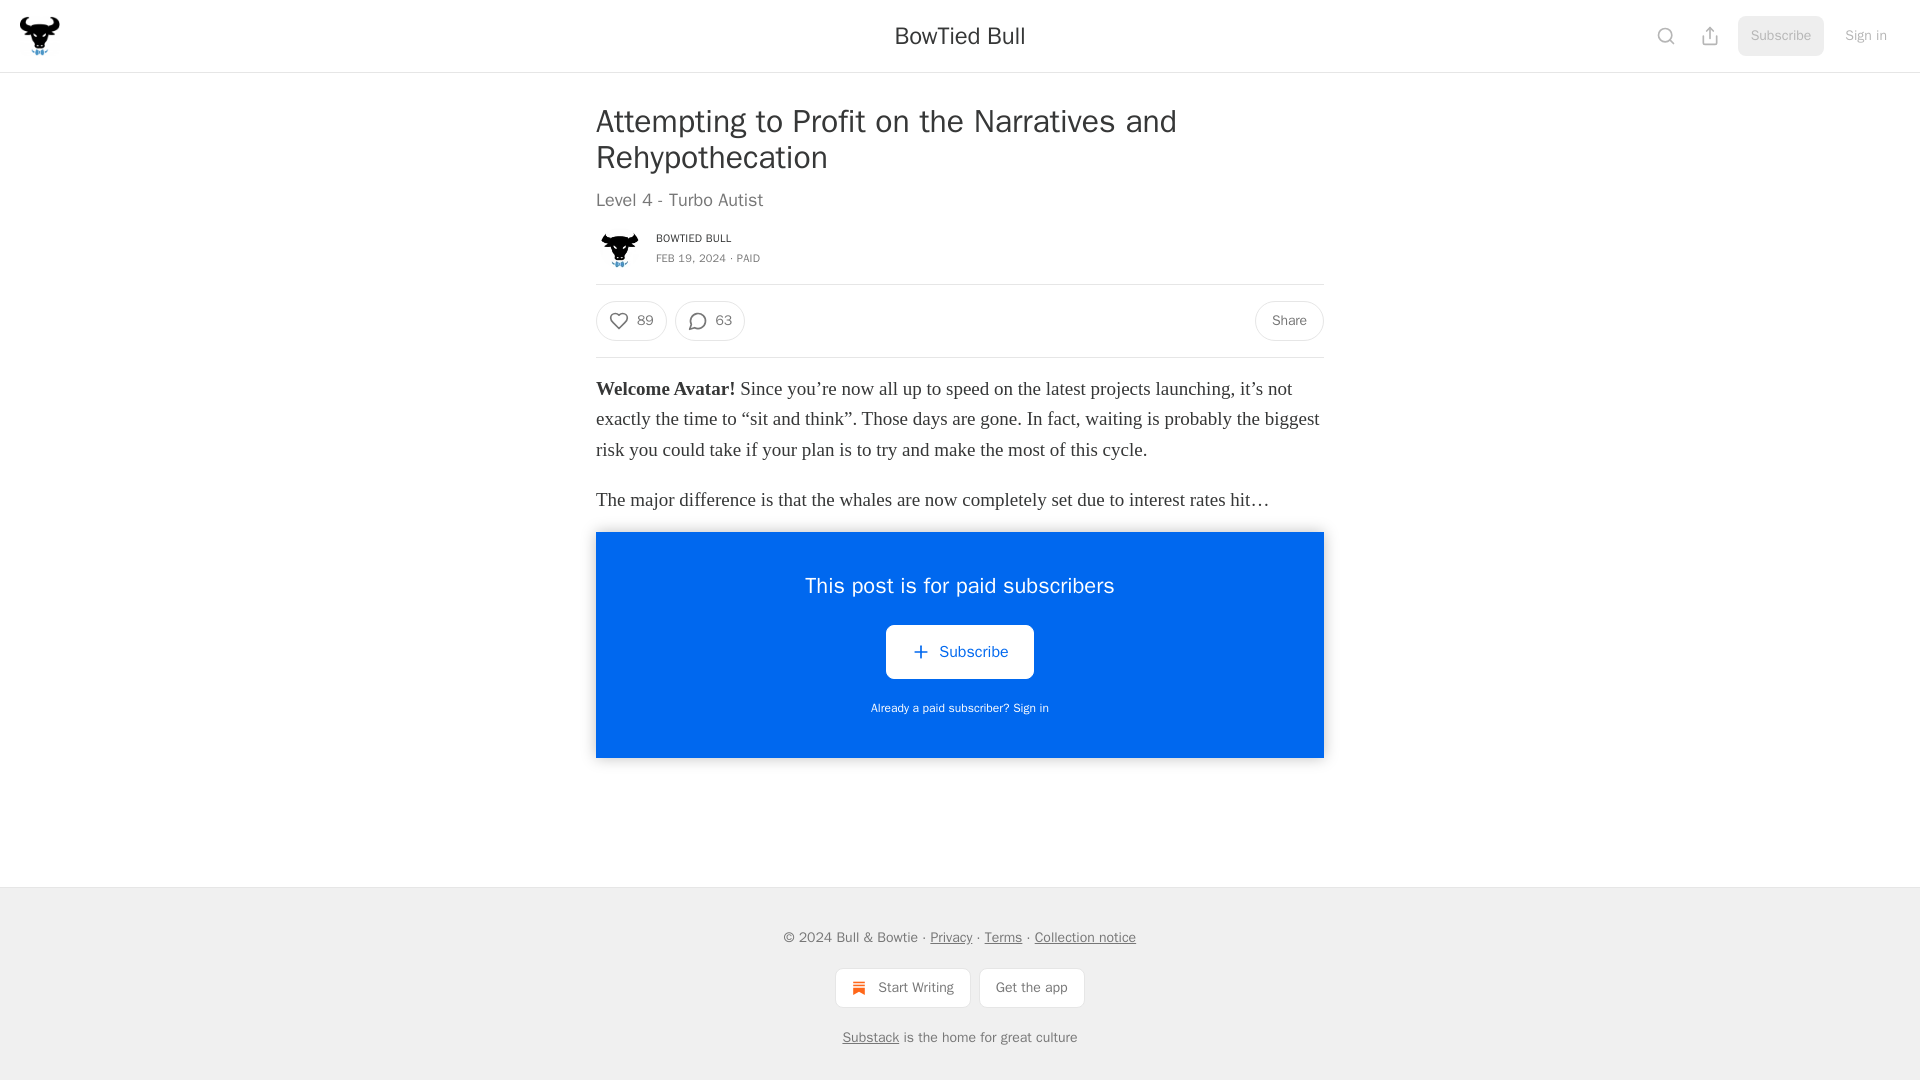 The height and width of the screenshot is (1080, 1920). Describe the element at coordinates (870, 1038) in the screenshot. I see `Substack` at that location.